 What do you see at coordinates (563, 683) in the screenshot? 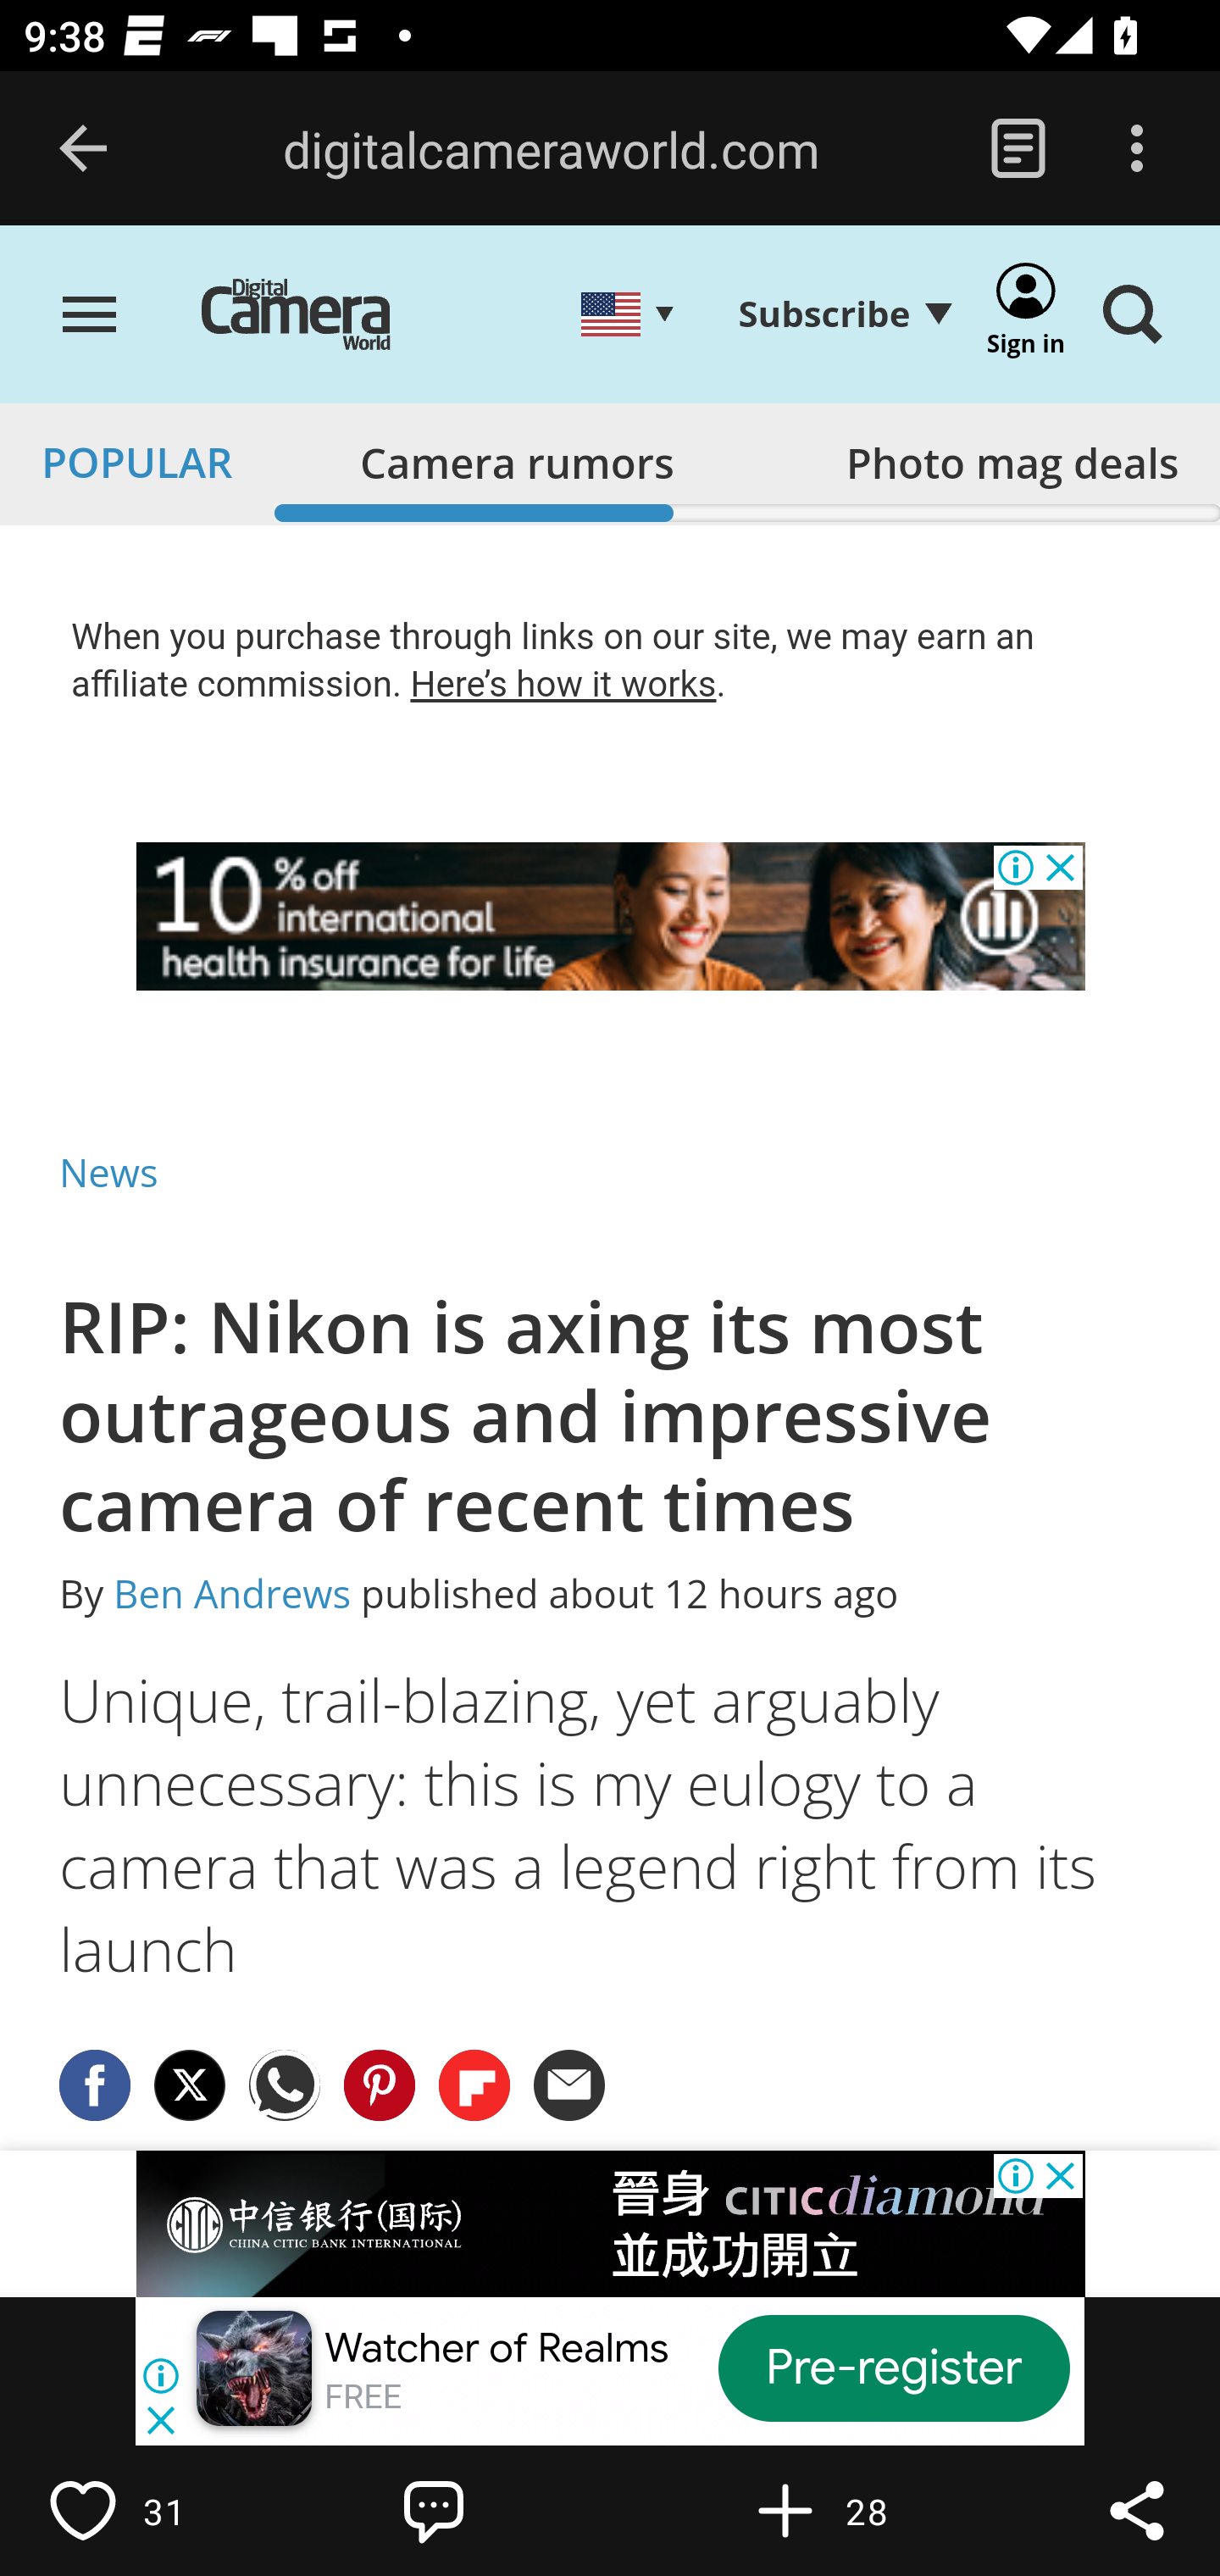
I see `Here’s how it works` at bounding box center [563, 683].